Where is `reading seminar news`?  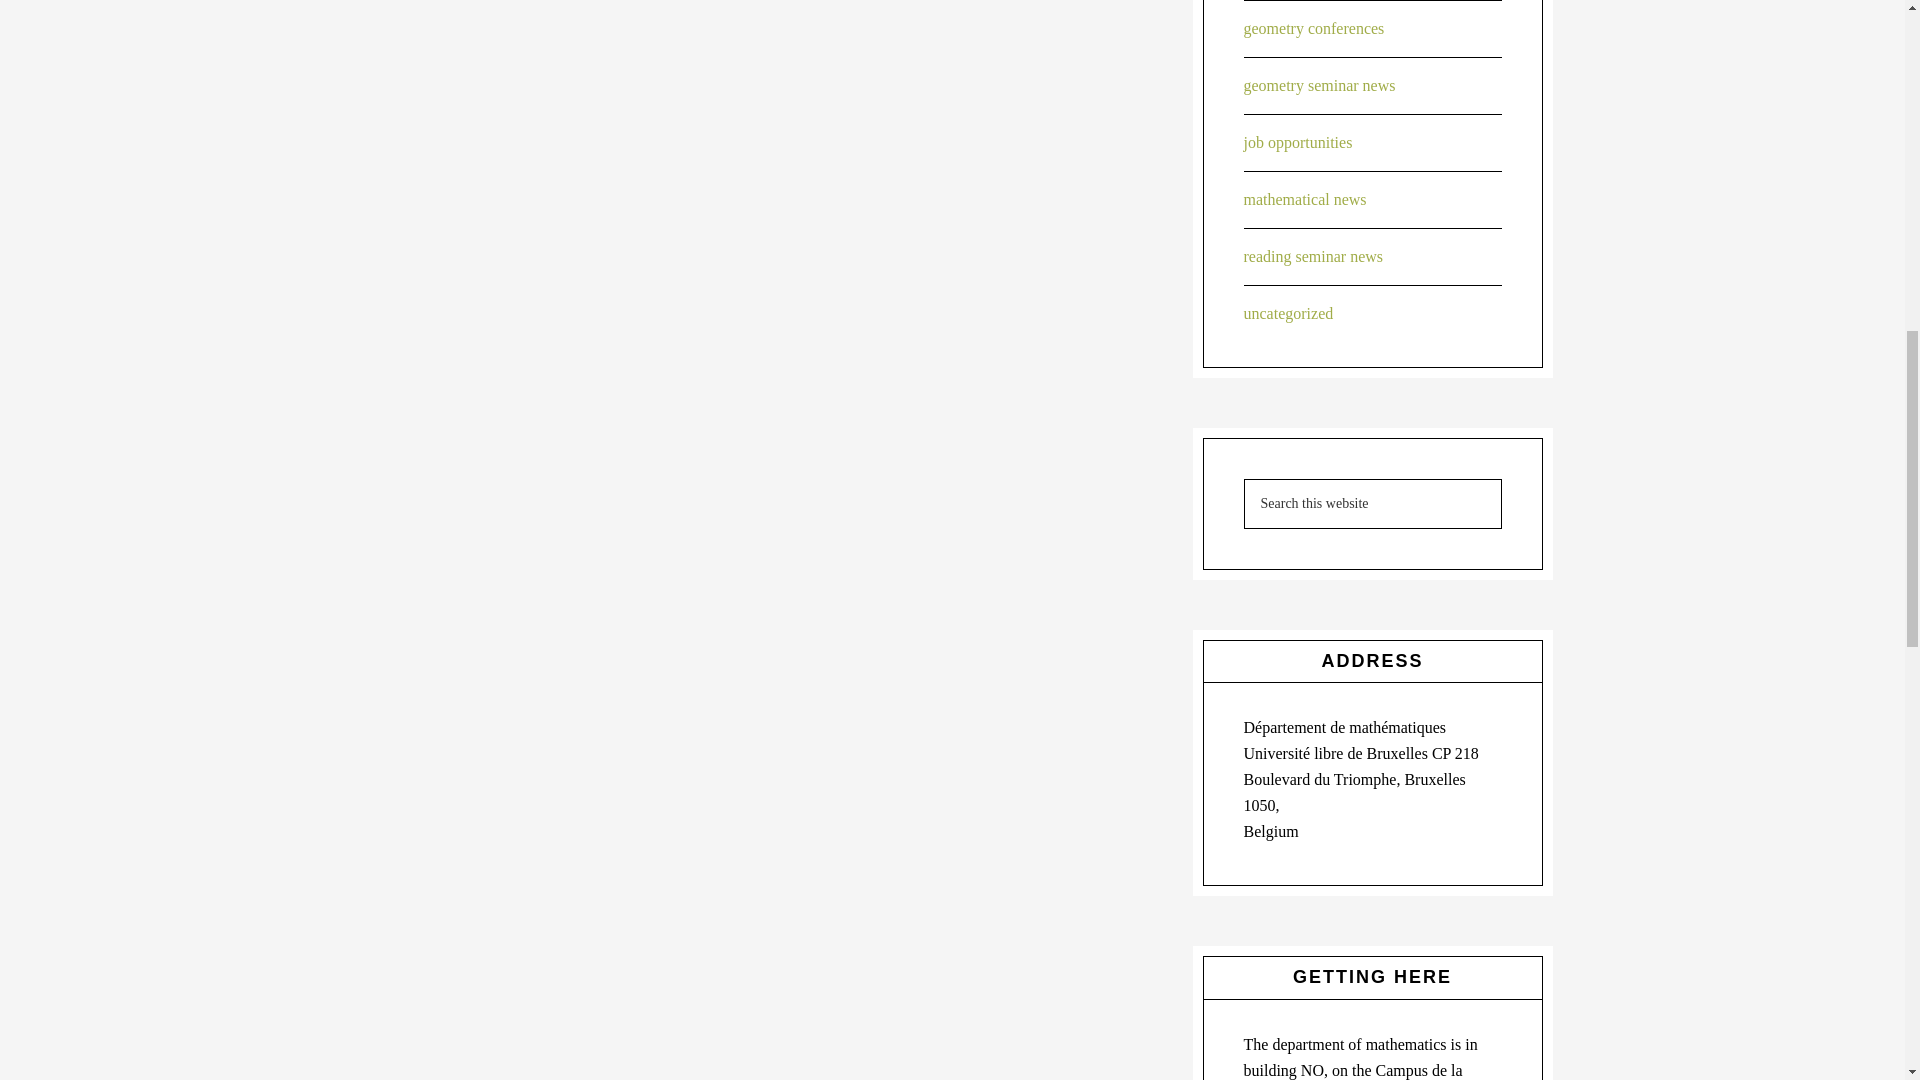
reading seminar news is located at coordinates (1314, 256).